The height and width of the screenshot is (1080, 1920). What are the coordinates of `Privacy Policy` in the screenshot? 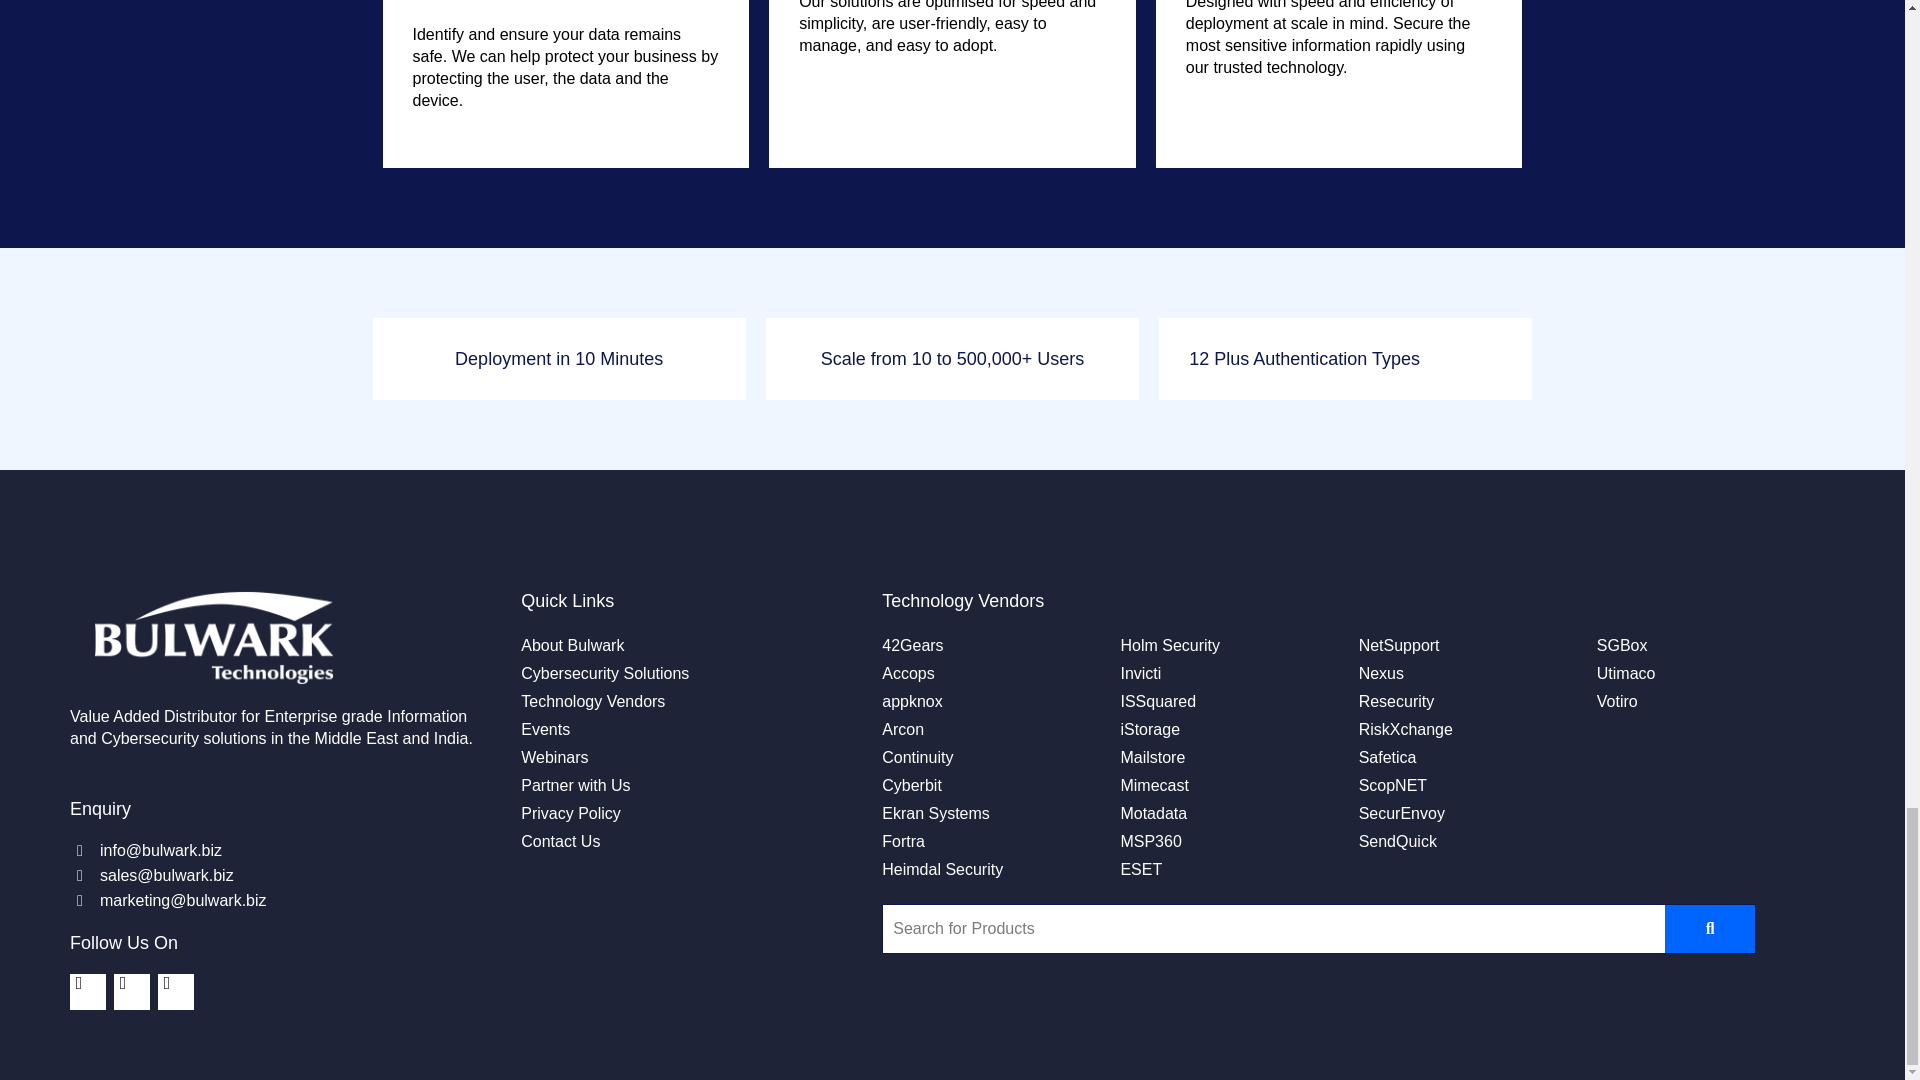 It's located at (570, 814).